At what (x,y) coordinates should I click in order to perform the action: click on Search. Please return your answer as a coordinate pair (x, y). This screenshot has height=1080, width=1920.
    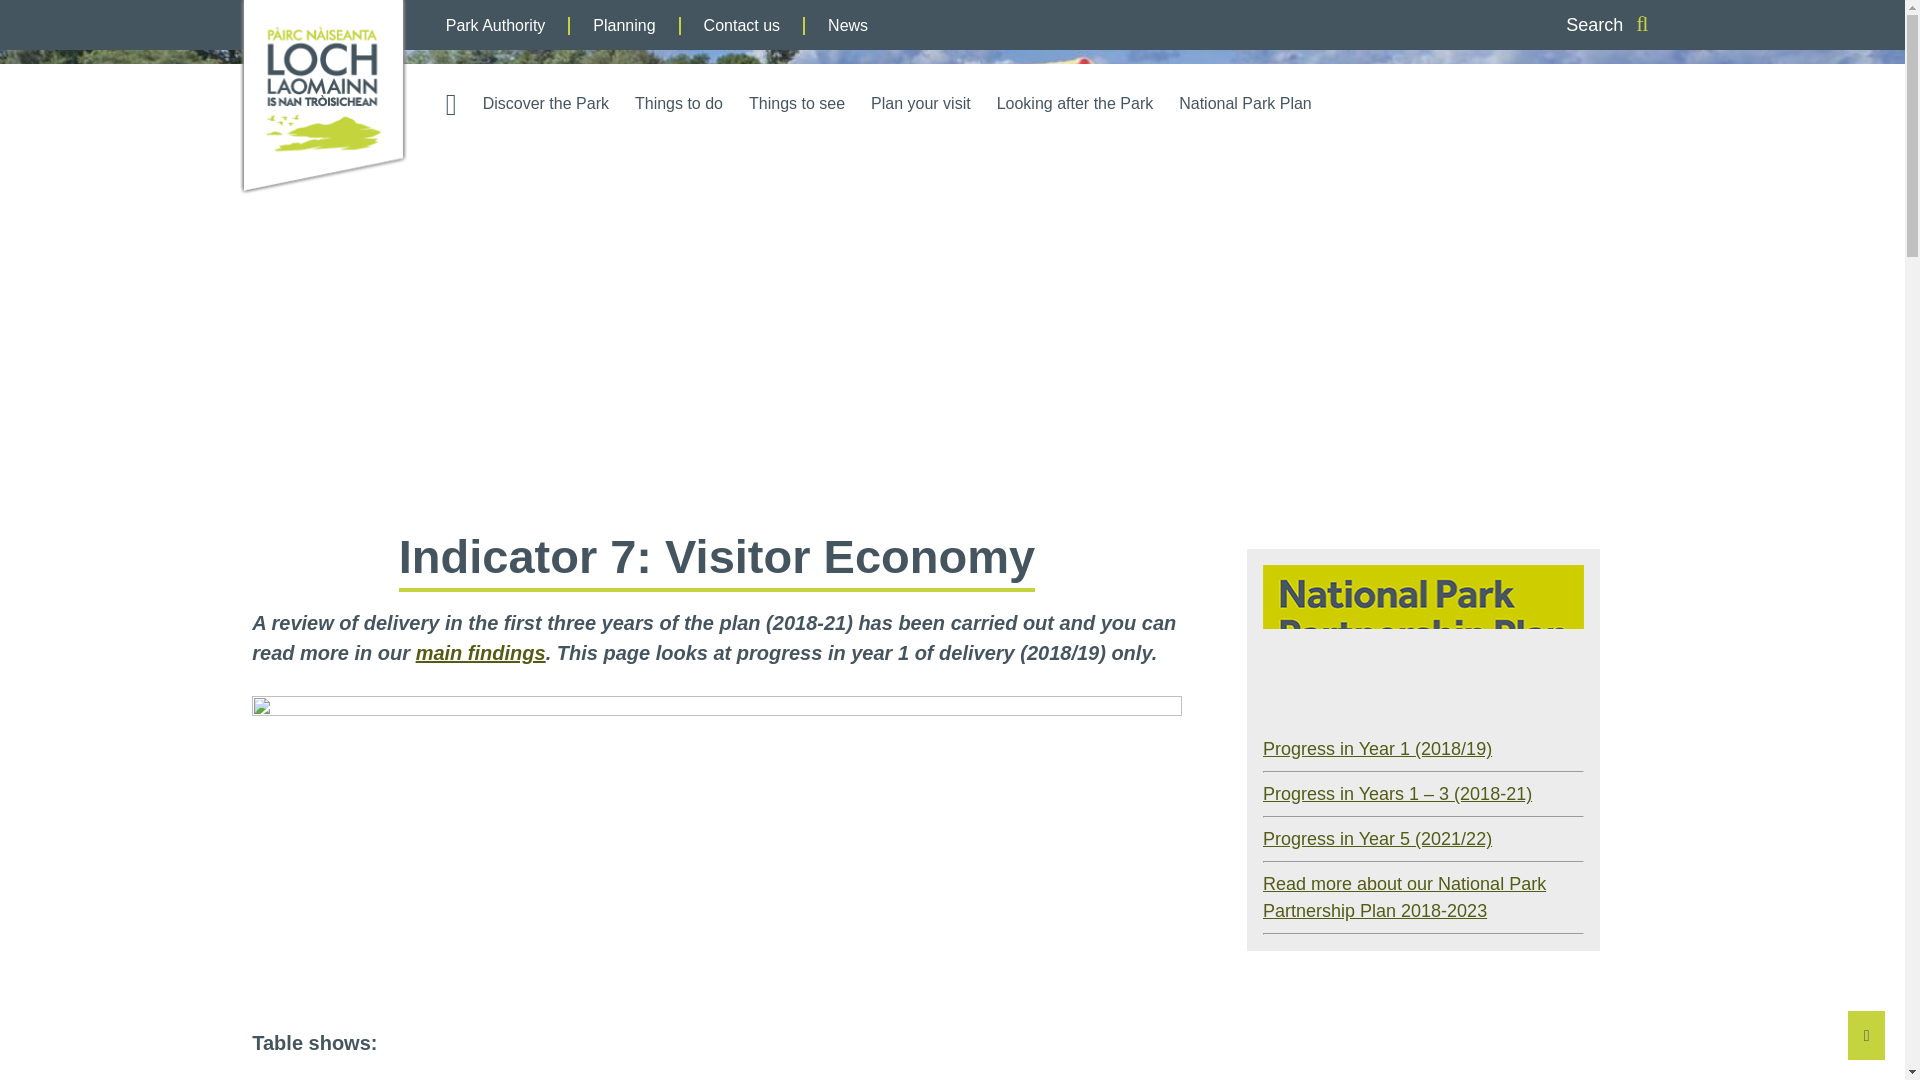
    Looking at the image, I should click on (1606, 25).